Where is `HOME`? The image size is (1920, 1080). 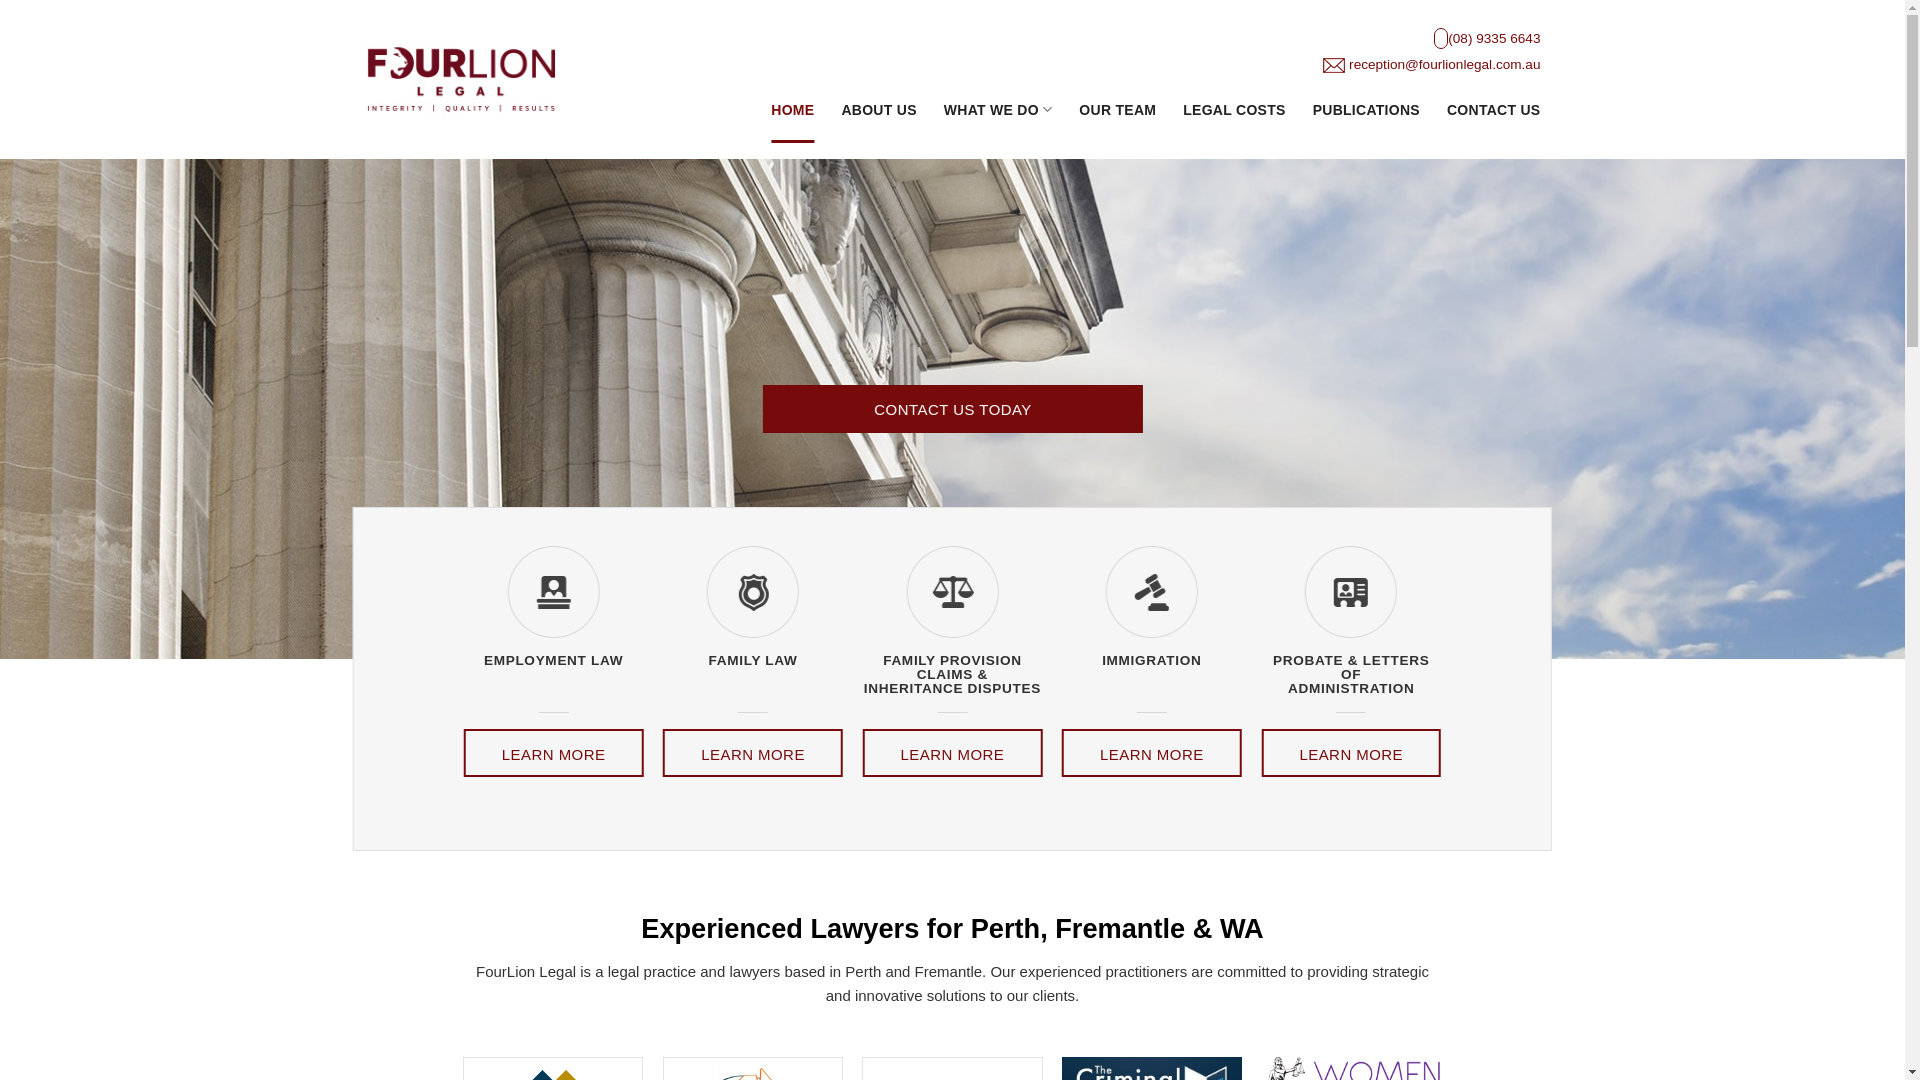 HOME is located at coordinates (792, 110).